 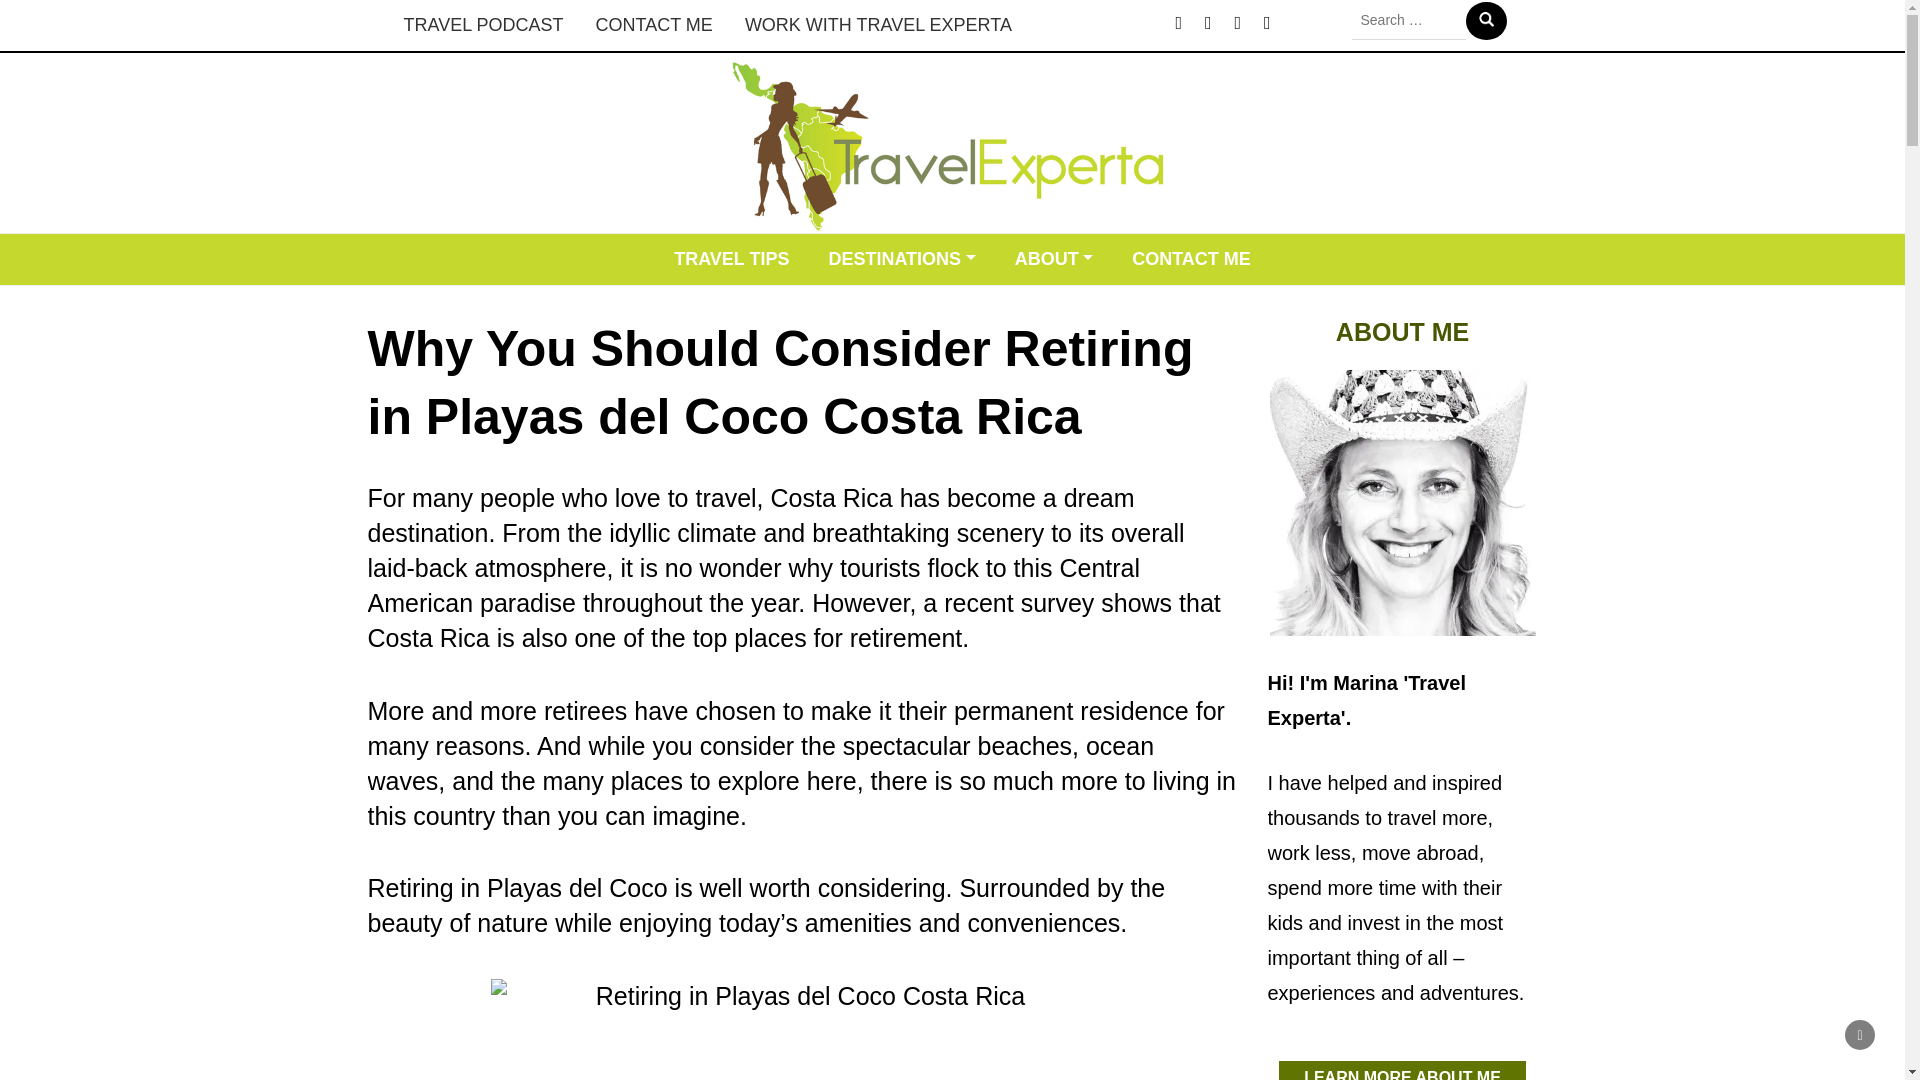 What do you see at coordinates (878, 25) in the screenshot?
I see `WORK WITH TRAVEL EXPERTA` at bounding box center [878, 25].